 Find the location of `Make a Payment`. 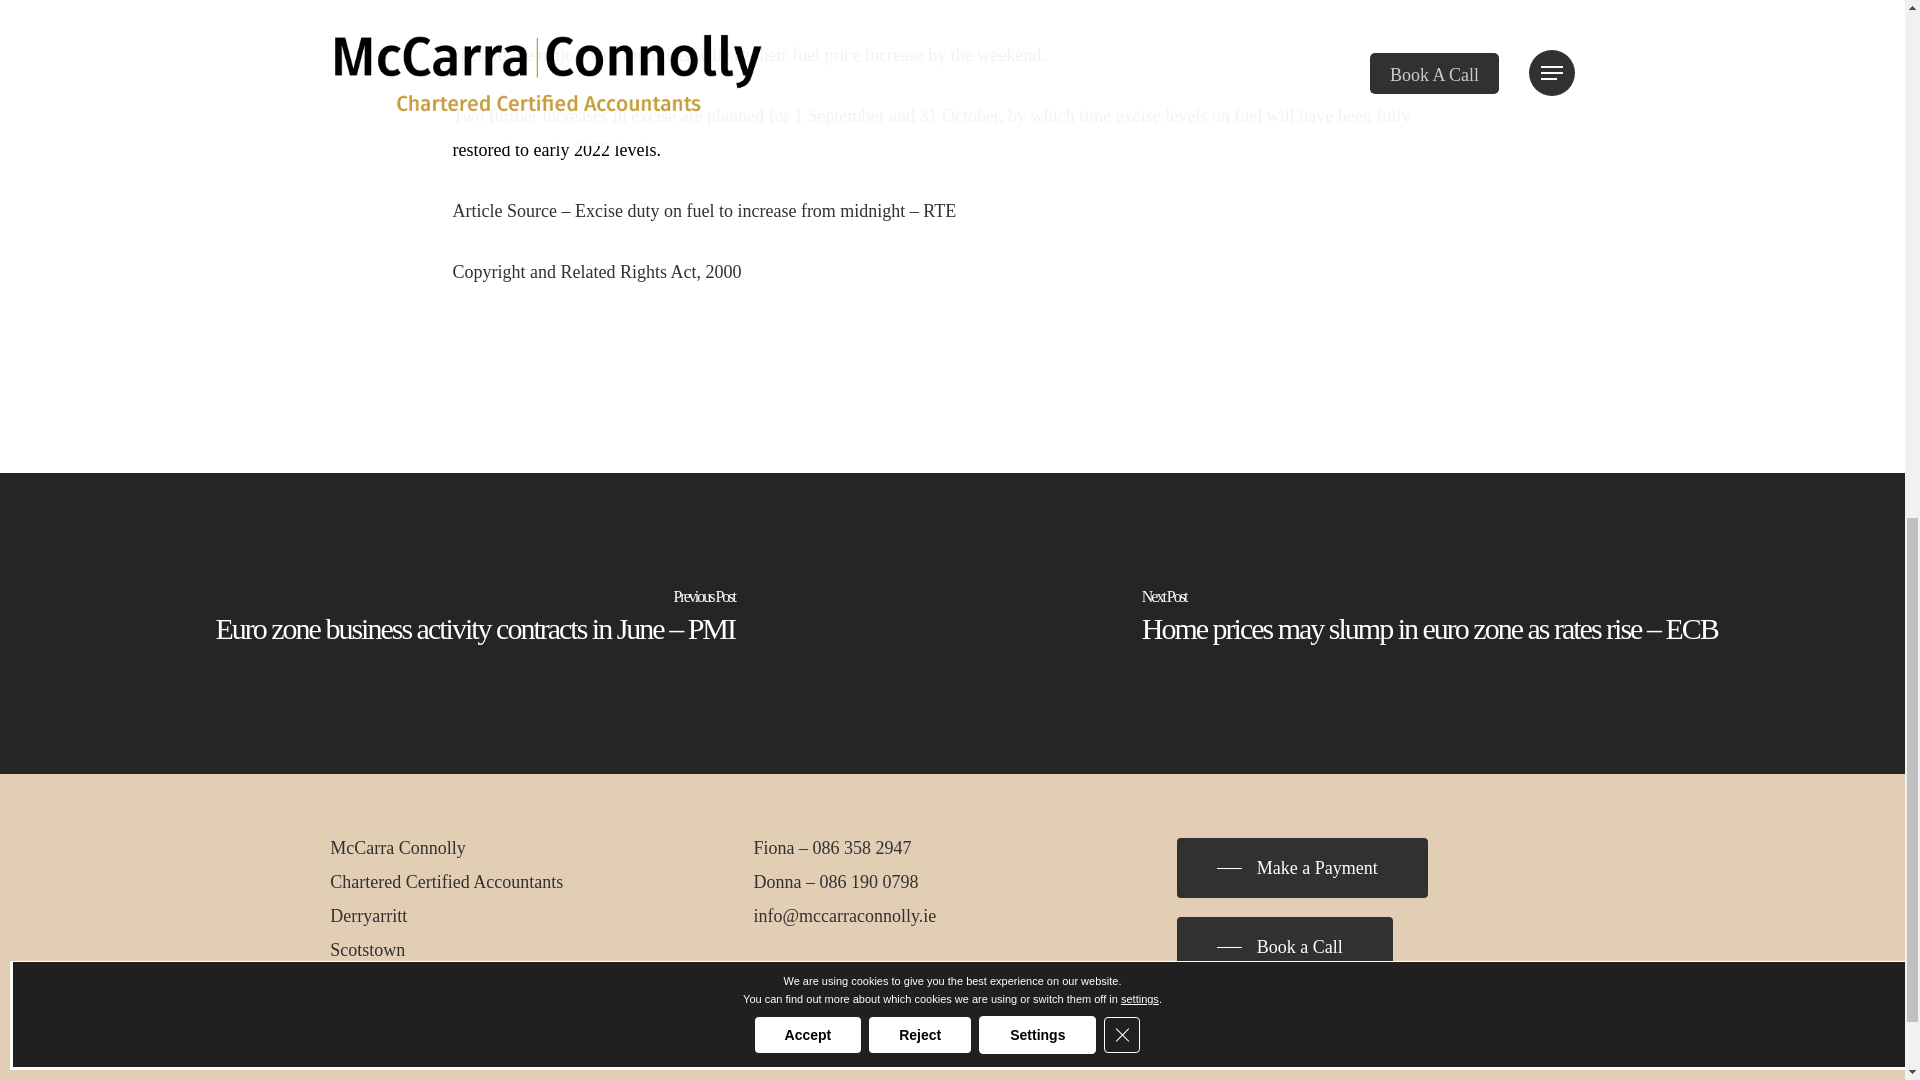

Make a Payment is located at coordinates (1302, 868).